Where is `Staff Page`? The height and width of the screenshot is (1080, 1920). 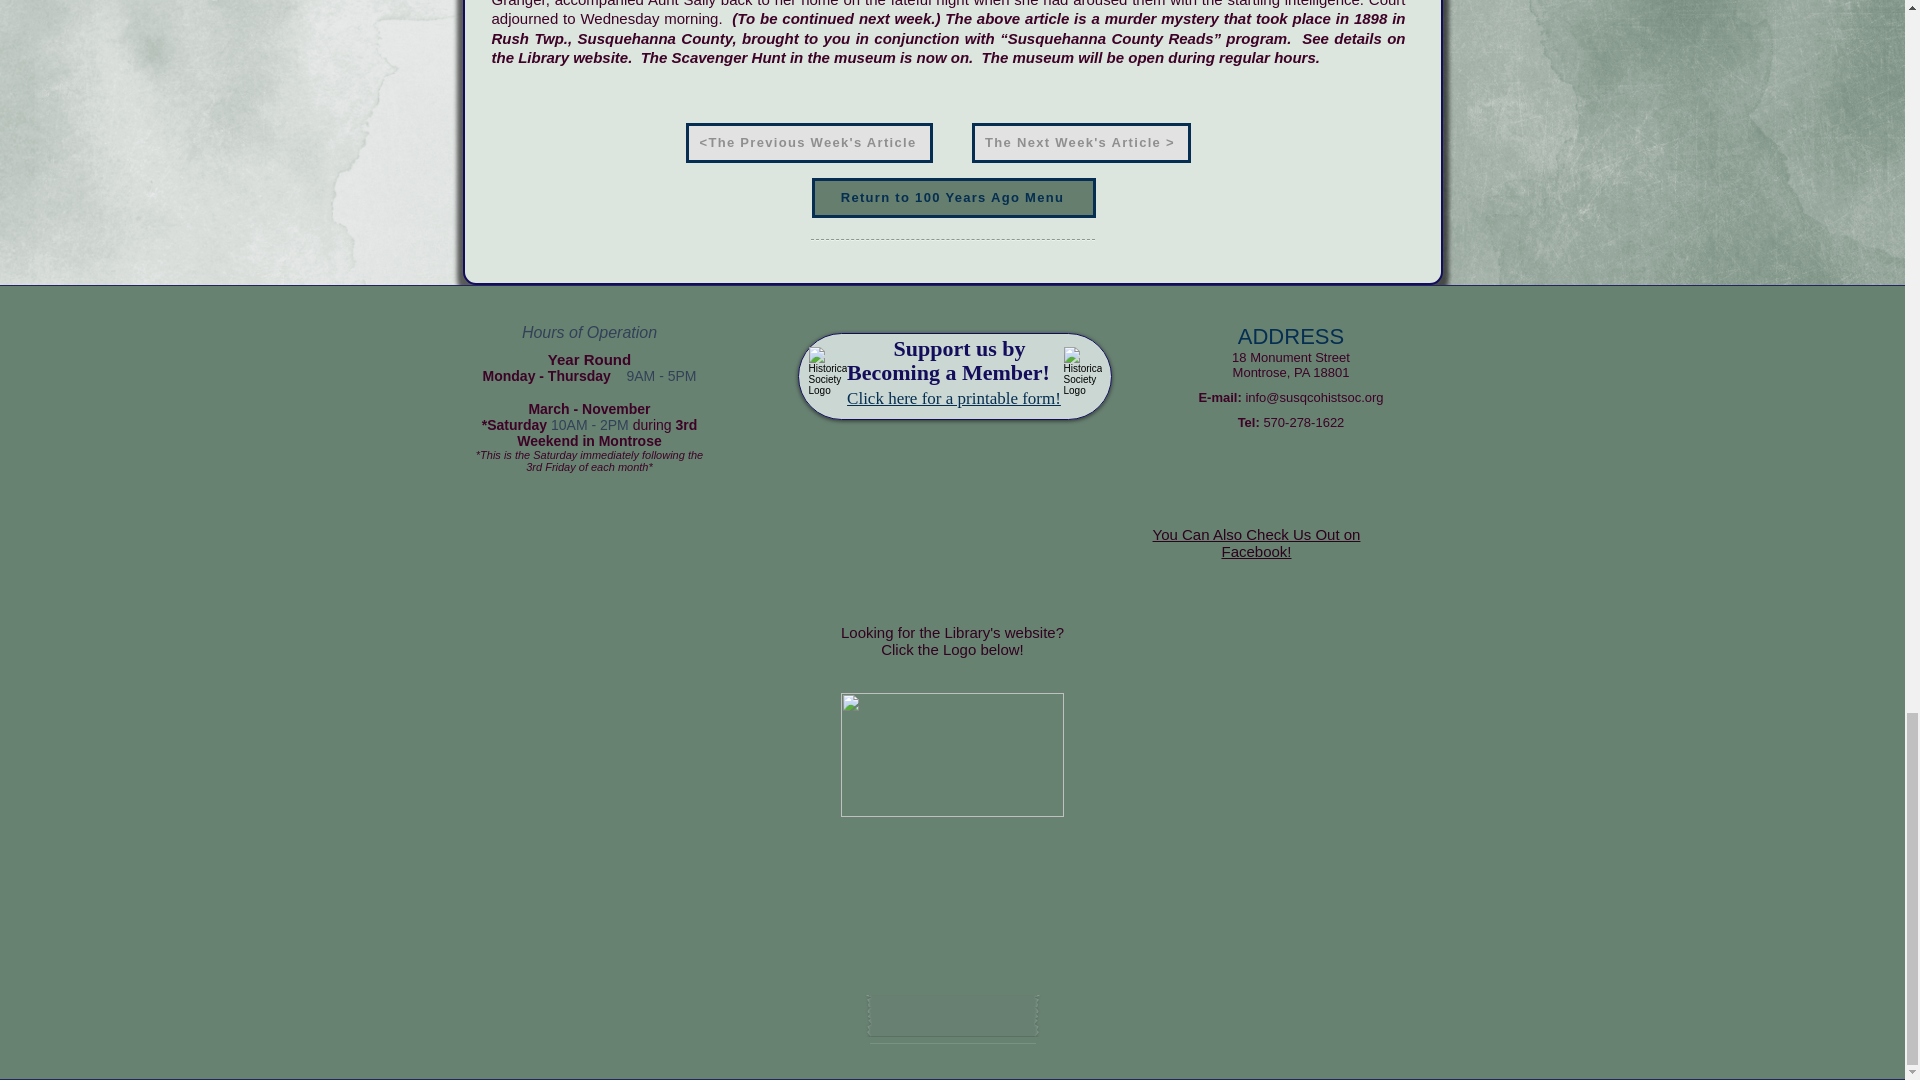
Staff Page is located at coordinates (952, 1014).